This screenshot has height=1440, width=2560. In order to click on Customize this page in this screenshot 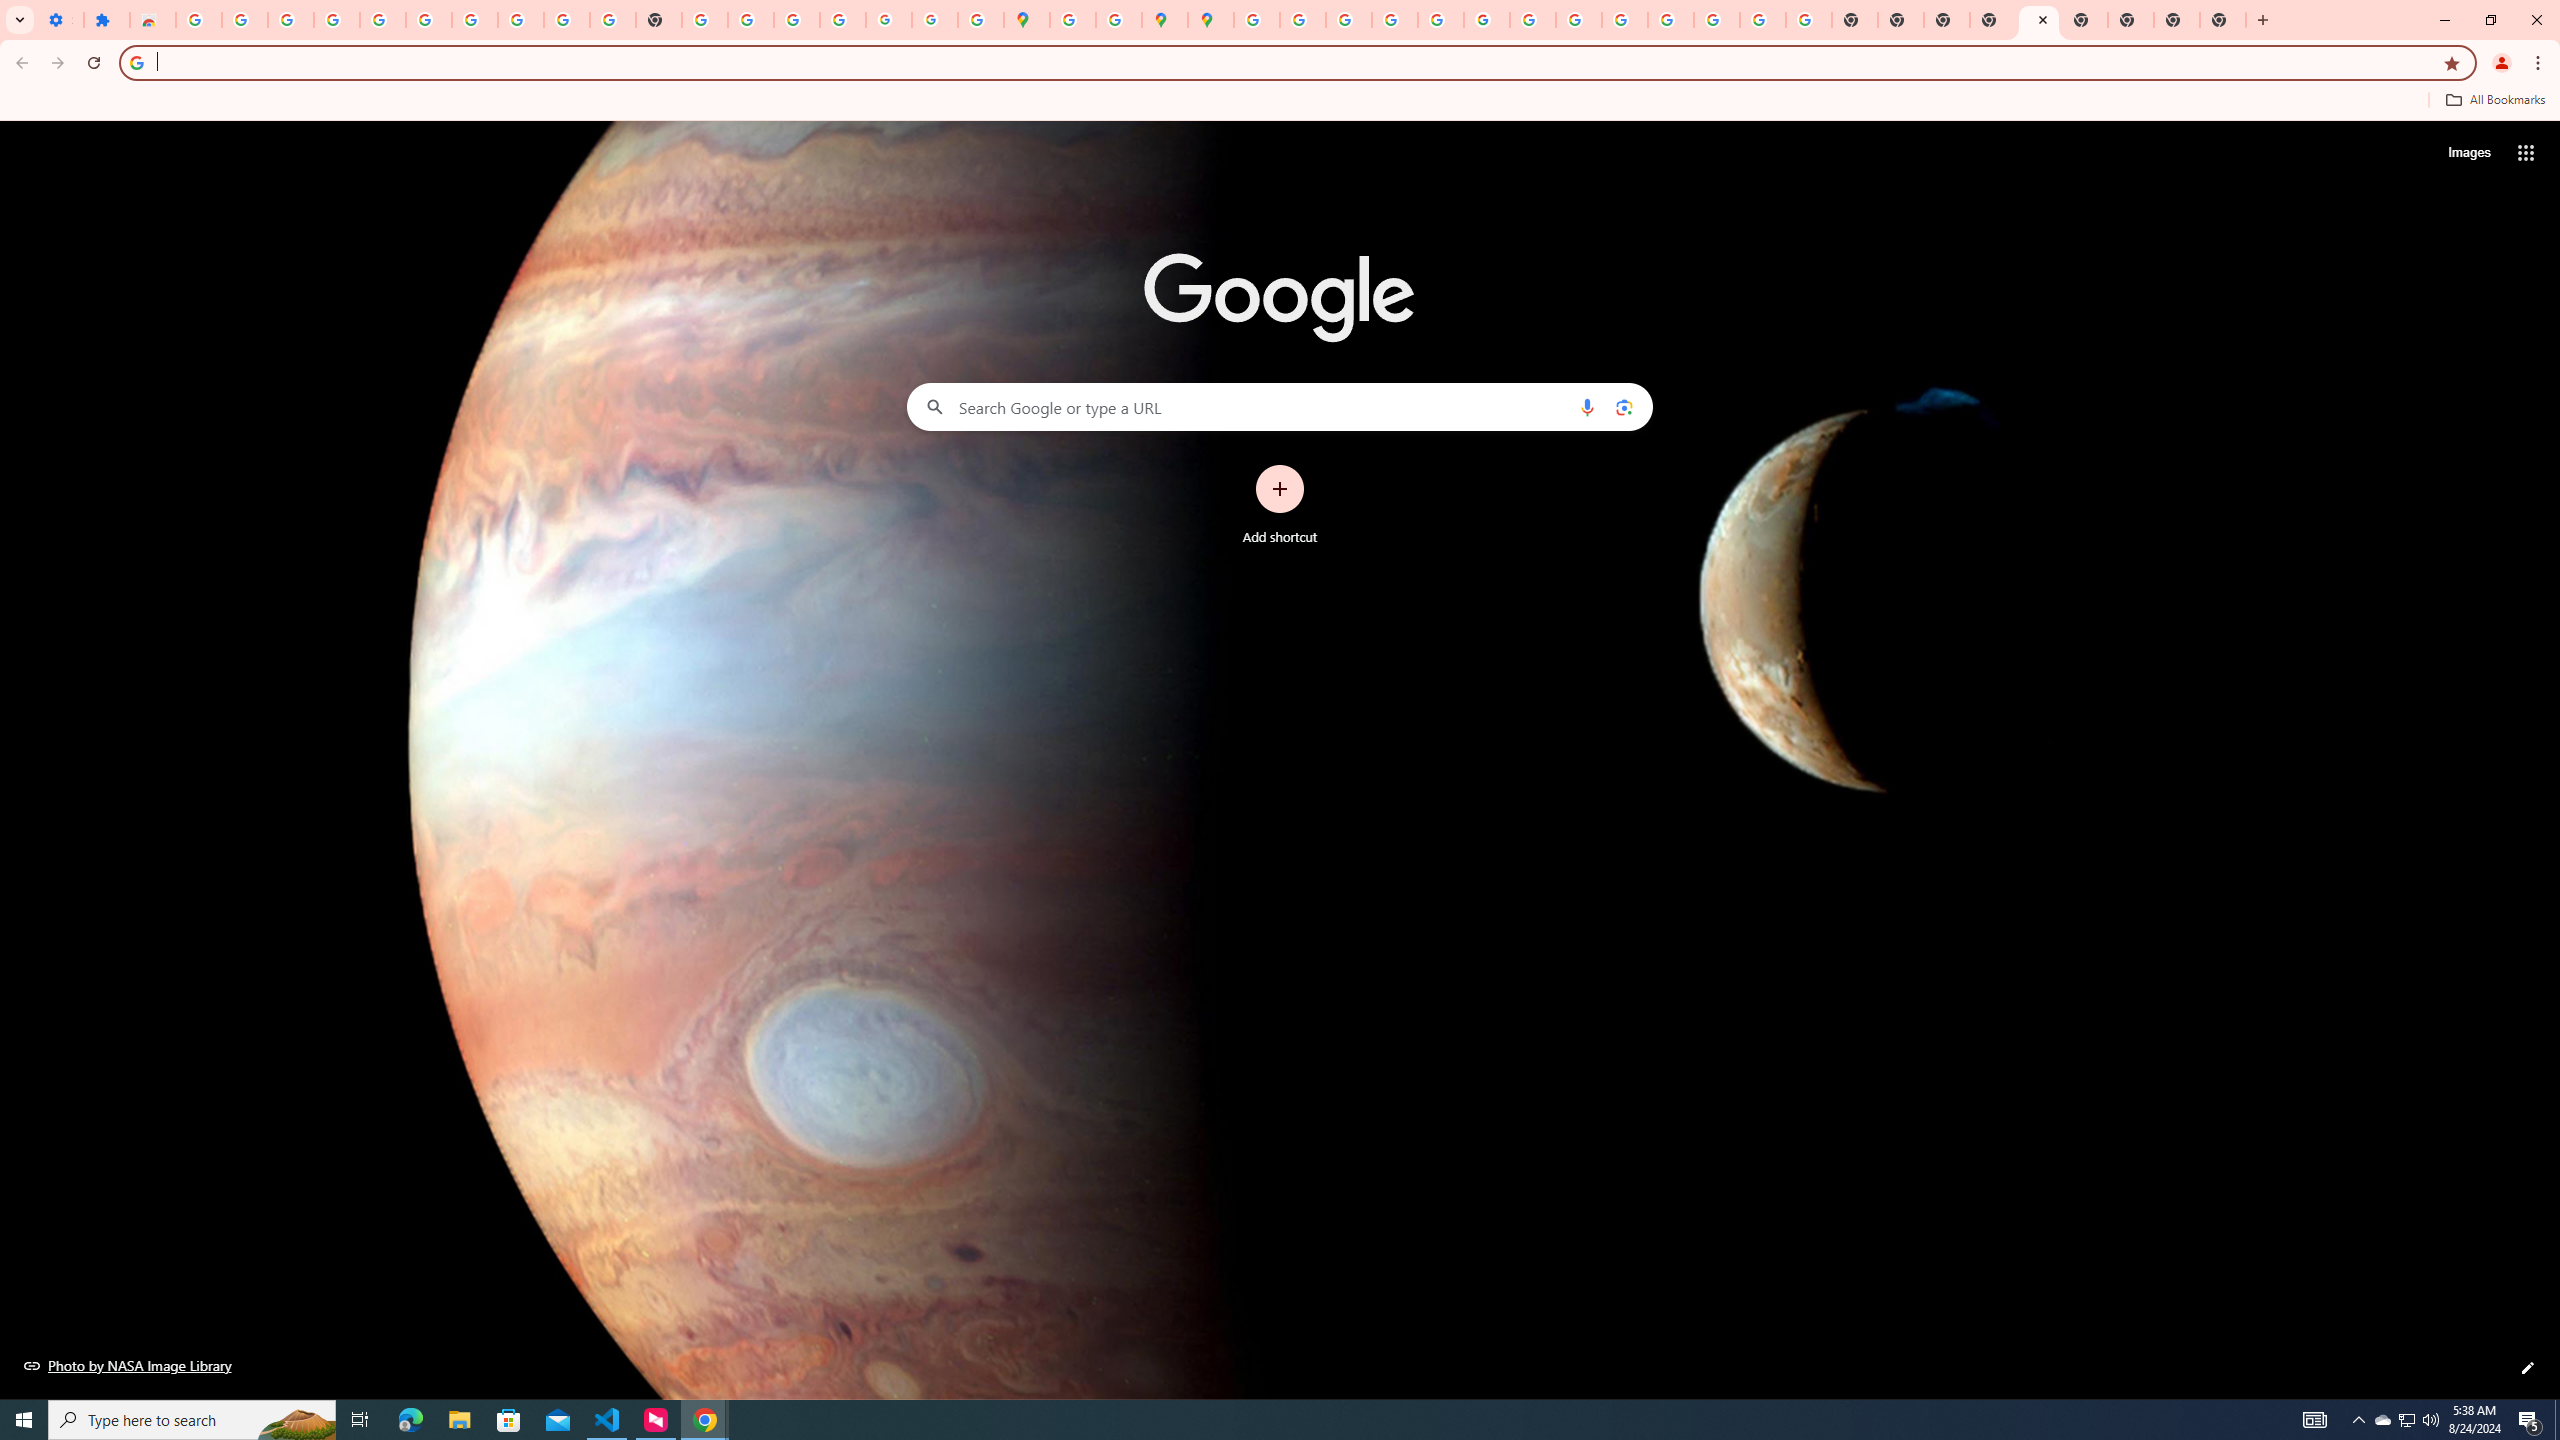, I will do `click(2528, 1368)`.